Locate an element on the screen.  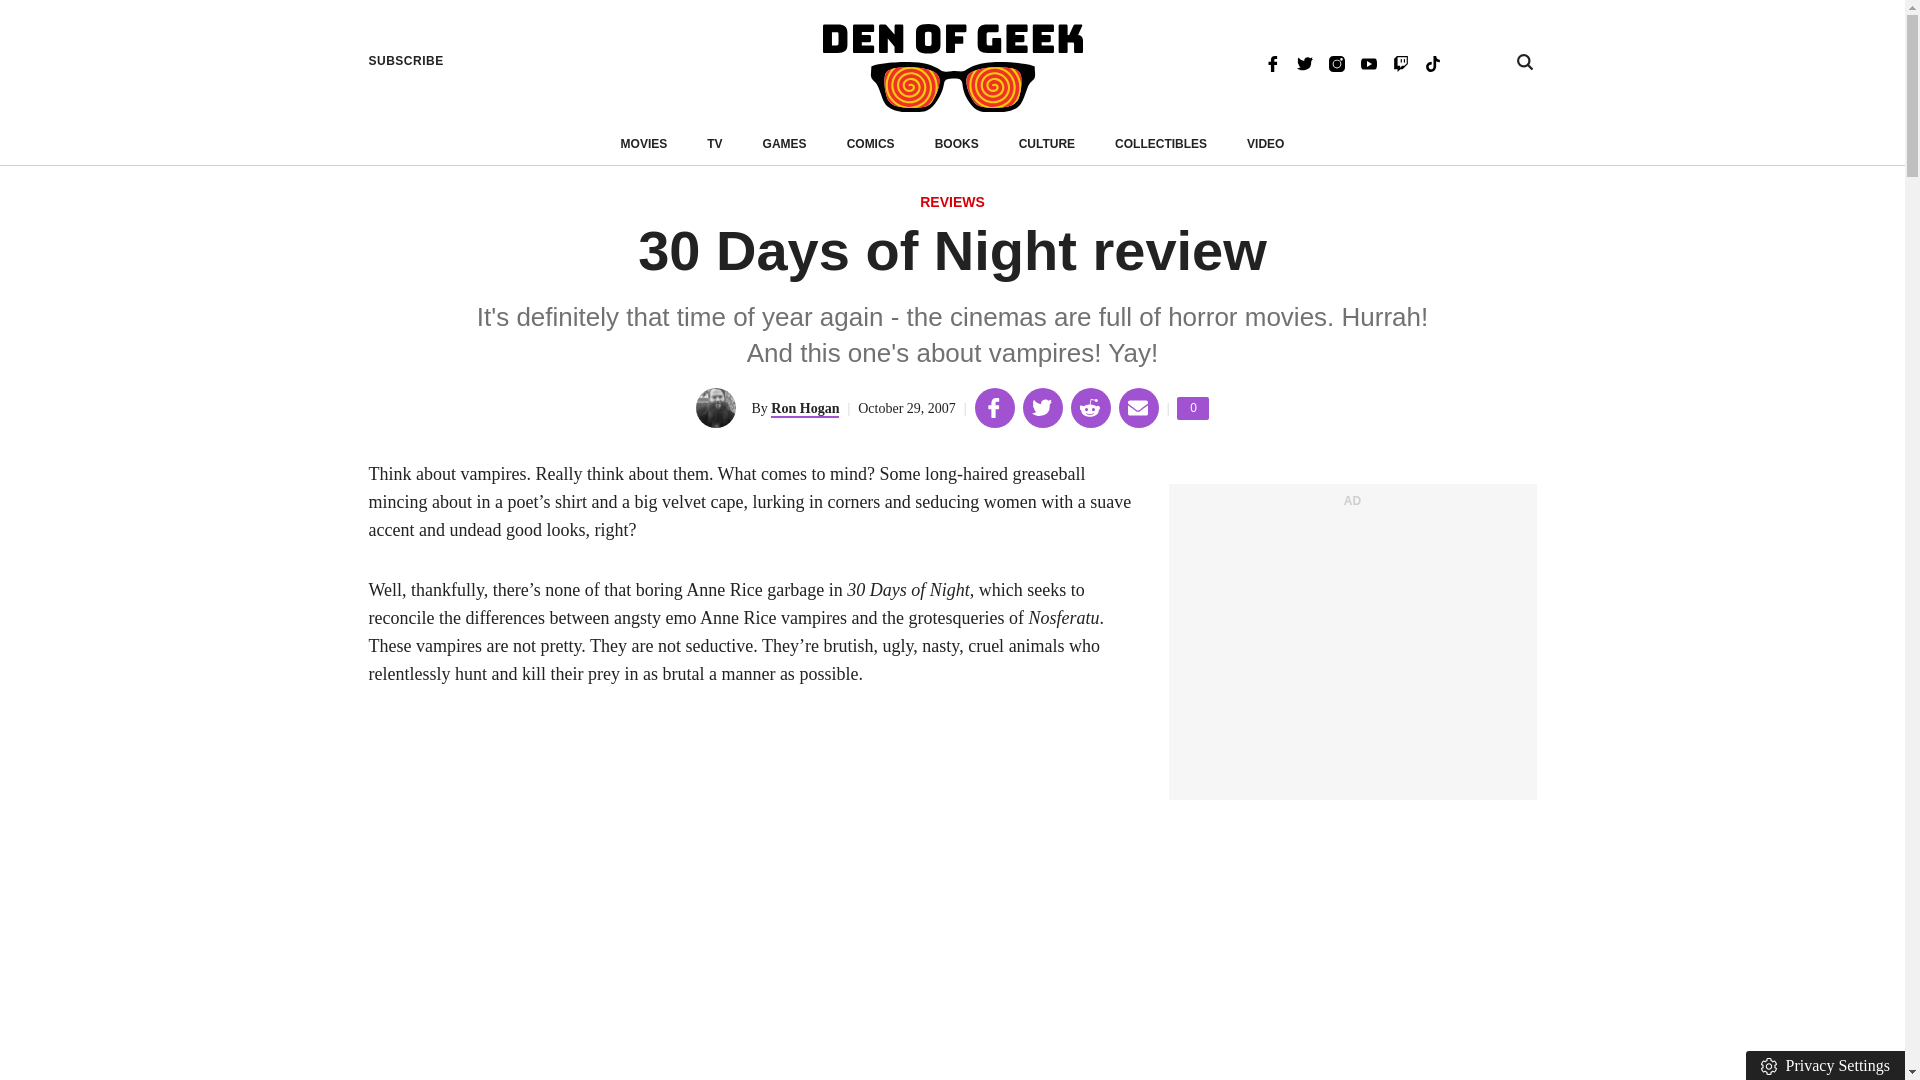
GAMES is located at coordinates (784, 144).